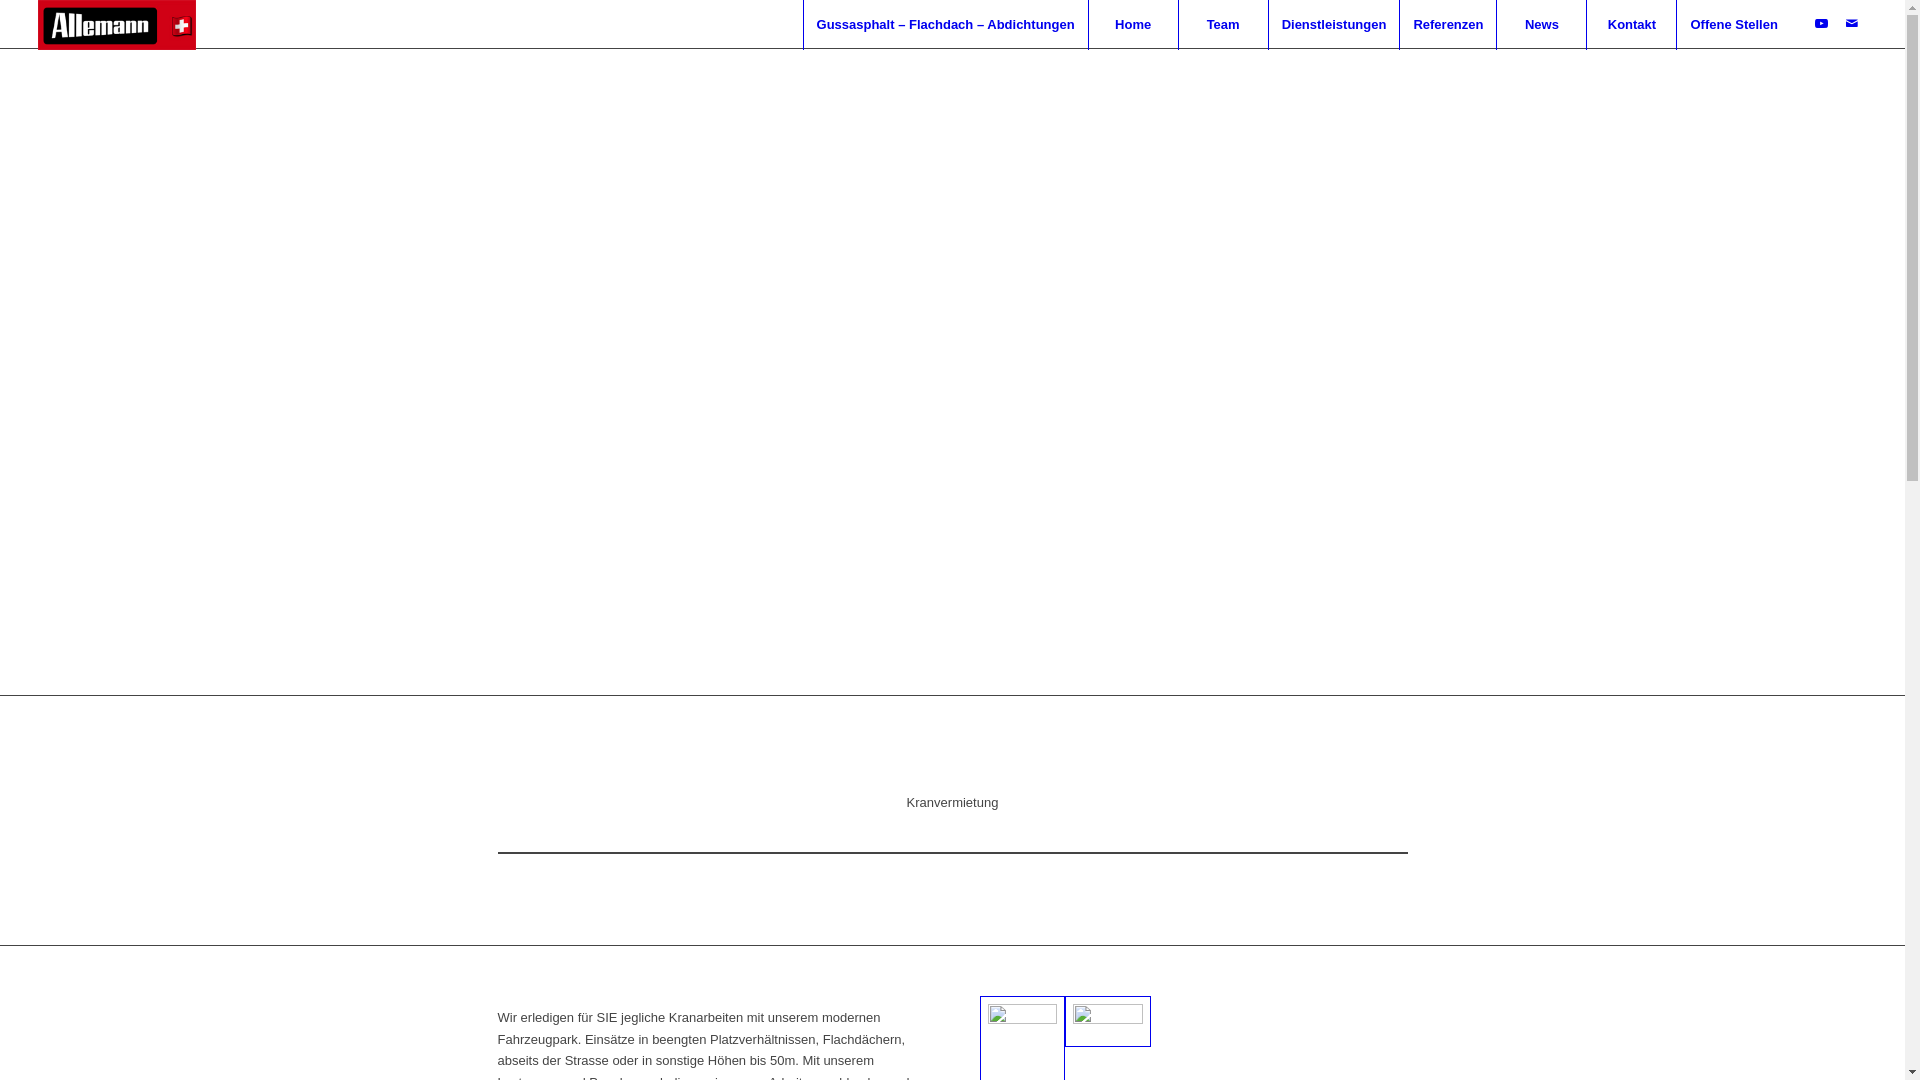  Describe the element at coordinates (117, 25) in the screenshot. I see `Allemann-AG-Logo` at that location.